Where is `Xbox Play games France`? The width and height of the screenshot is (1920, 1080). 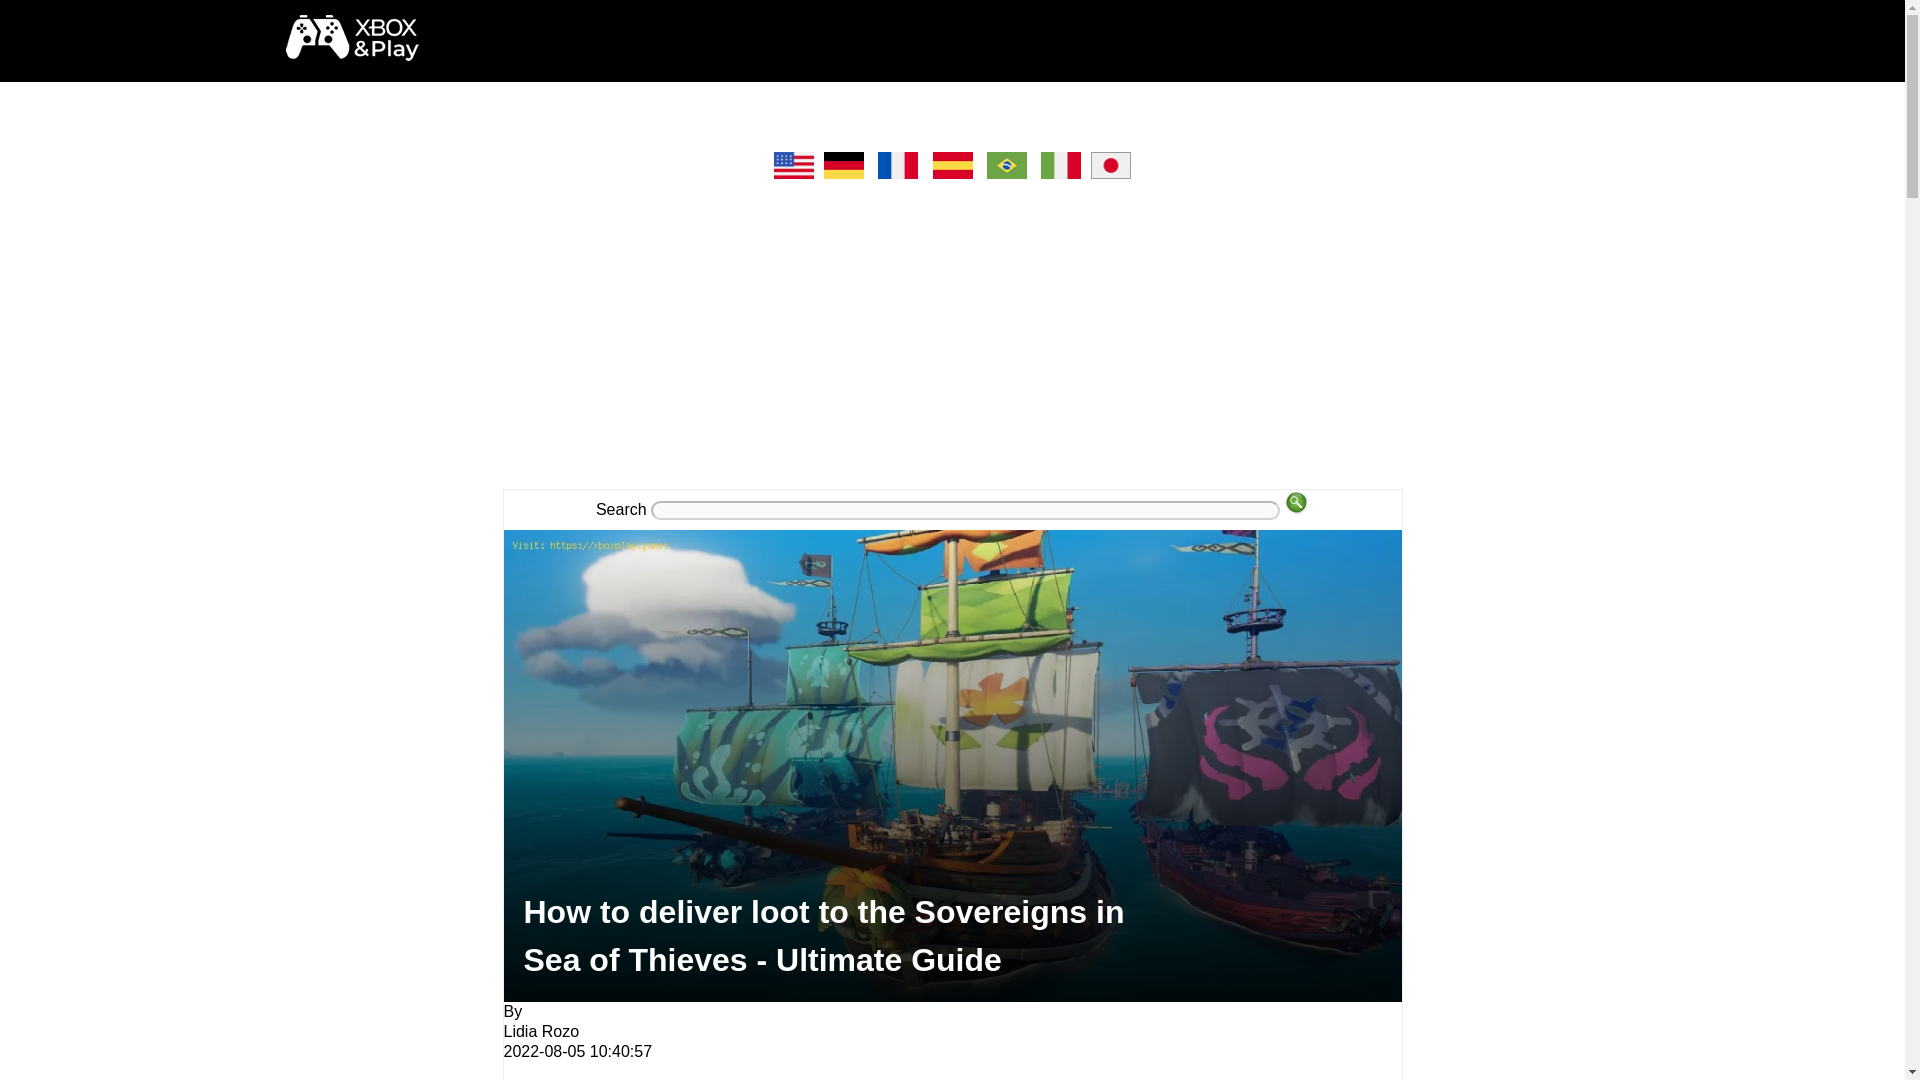
Xbox Play games France is located at coordinates (898, 174).